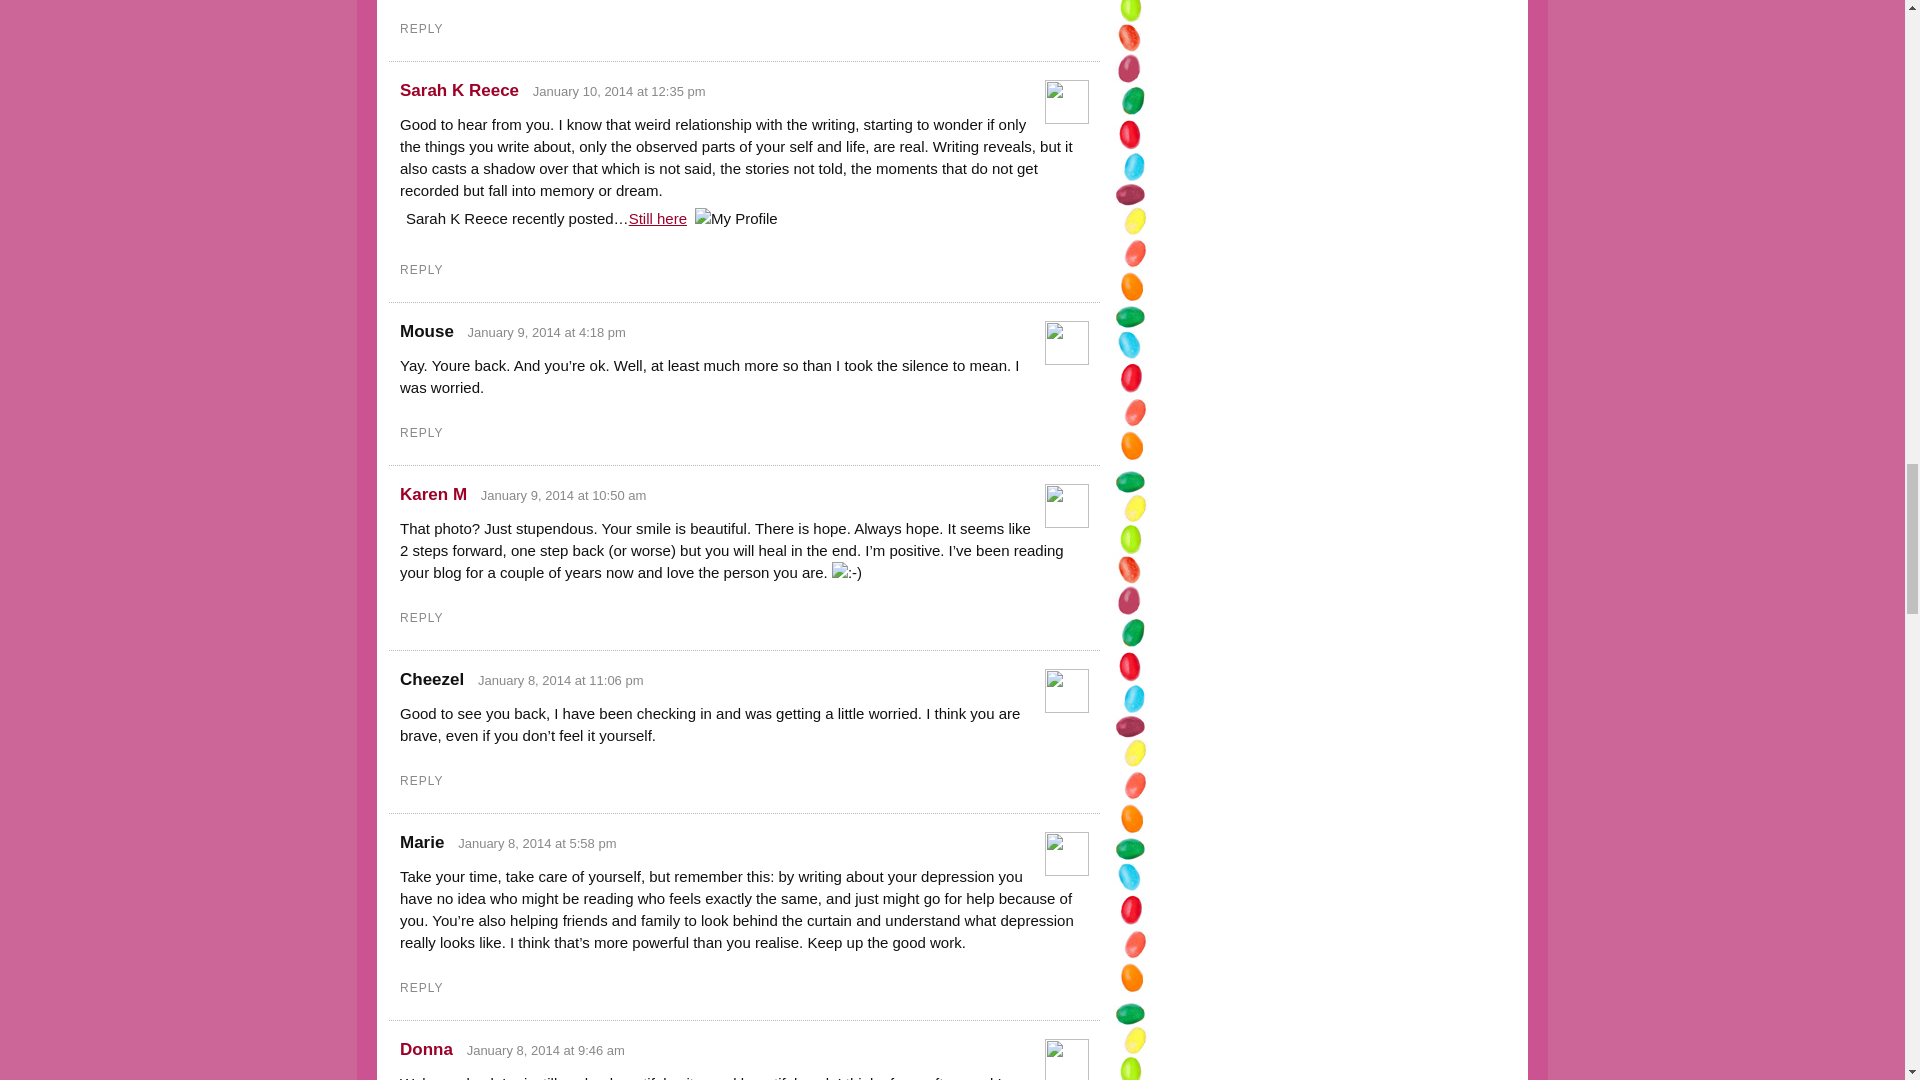 This screenshot has height=1080, width=1920. Describe the element at coordinates (537, 843) in the screenshot. I see `Permalink to this comment` at that location.